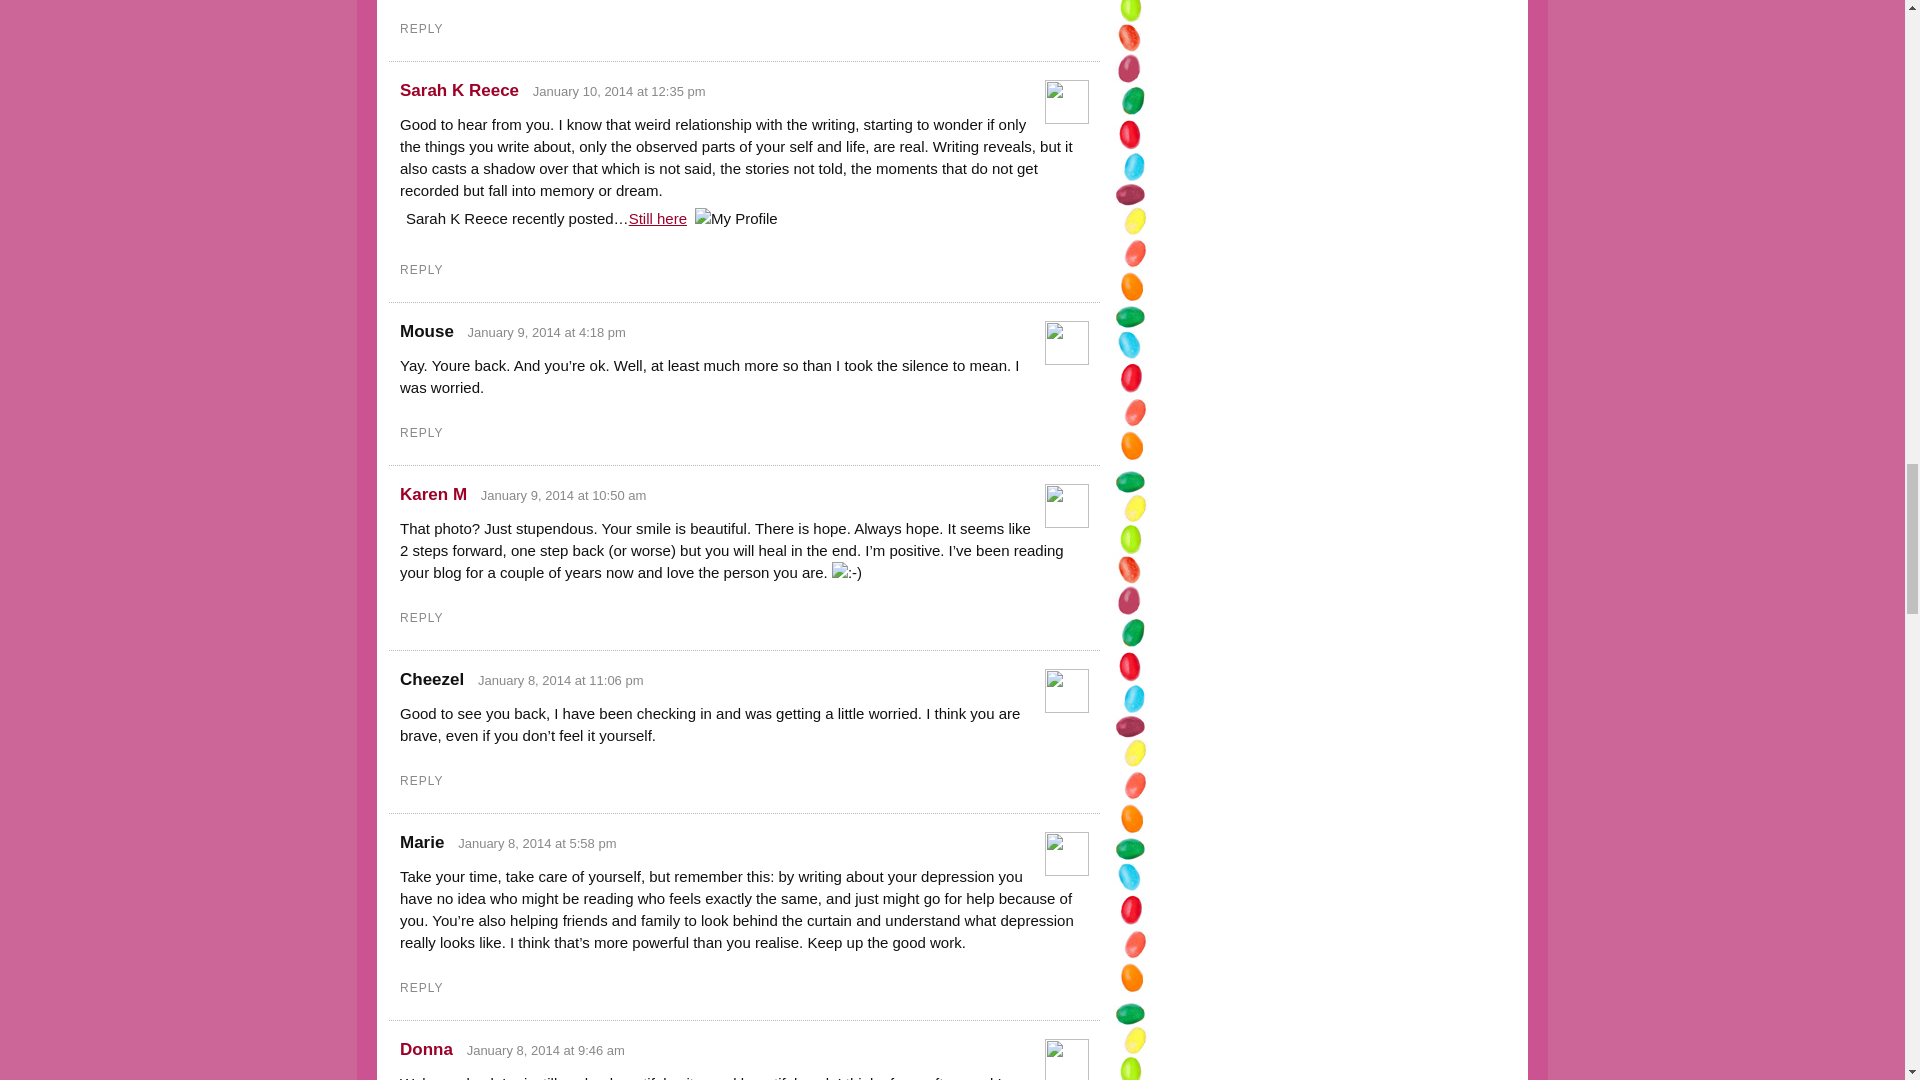 This screenshot has height=1080, width=1920. Describe the element at coordinates (537, 843) in the screenshot. I see `Permalink to this comment` at that location.